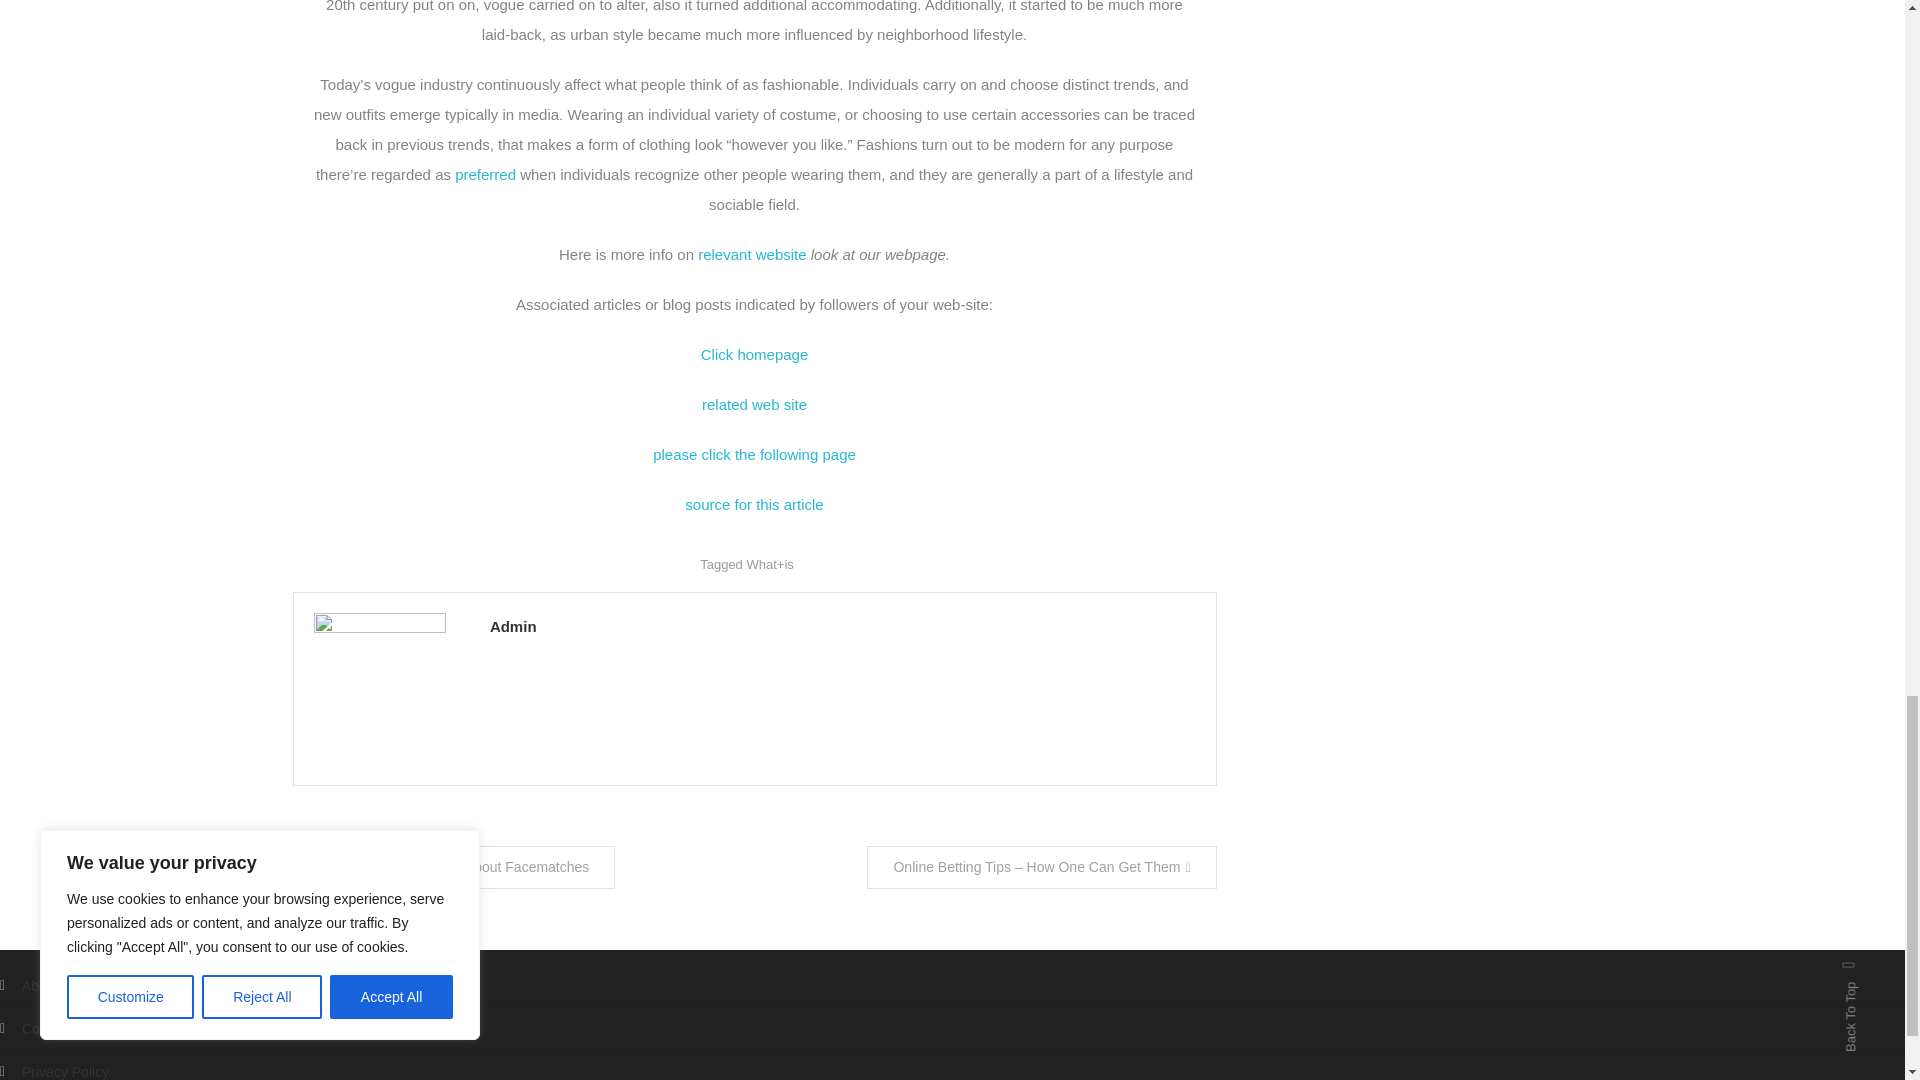 The height and width of the screenshot is (1080, 1920). What do you see at coordinates (754, 354) in the screenshot?
I see `Click homepage` at bounding box center [754, 354].